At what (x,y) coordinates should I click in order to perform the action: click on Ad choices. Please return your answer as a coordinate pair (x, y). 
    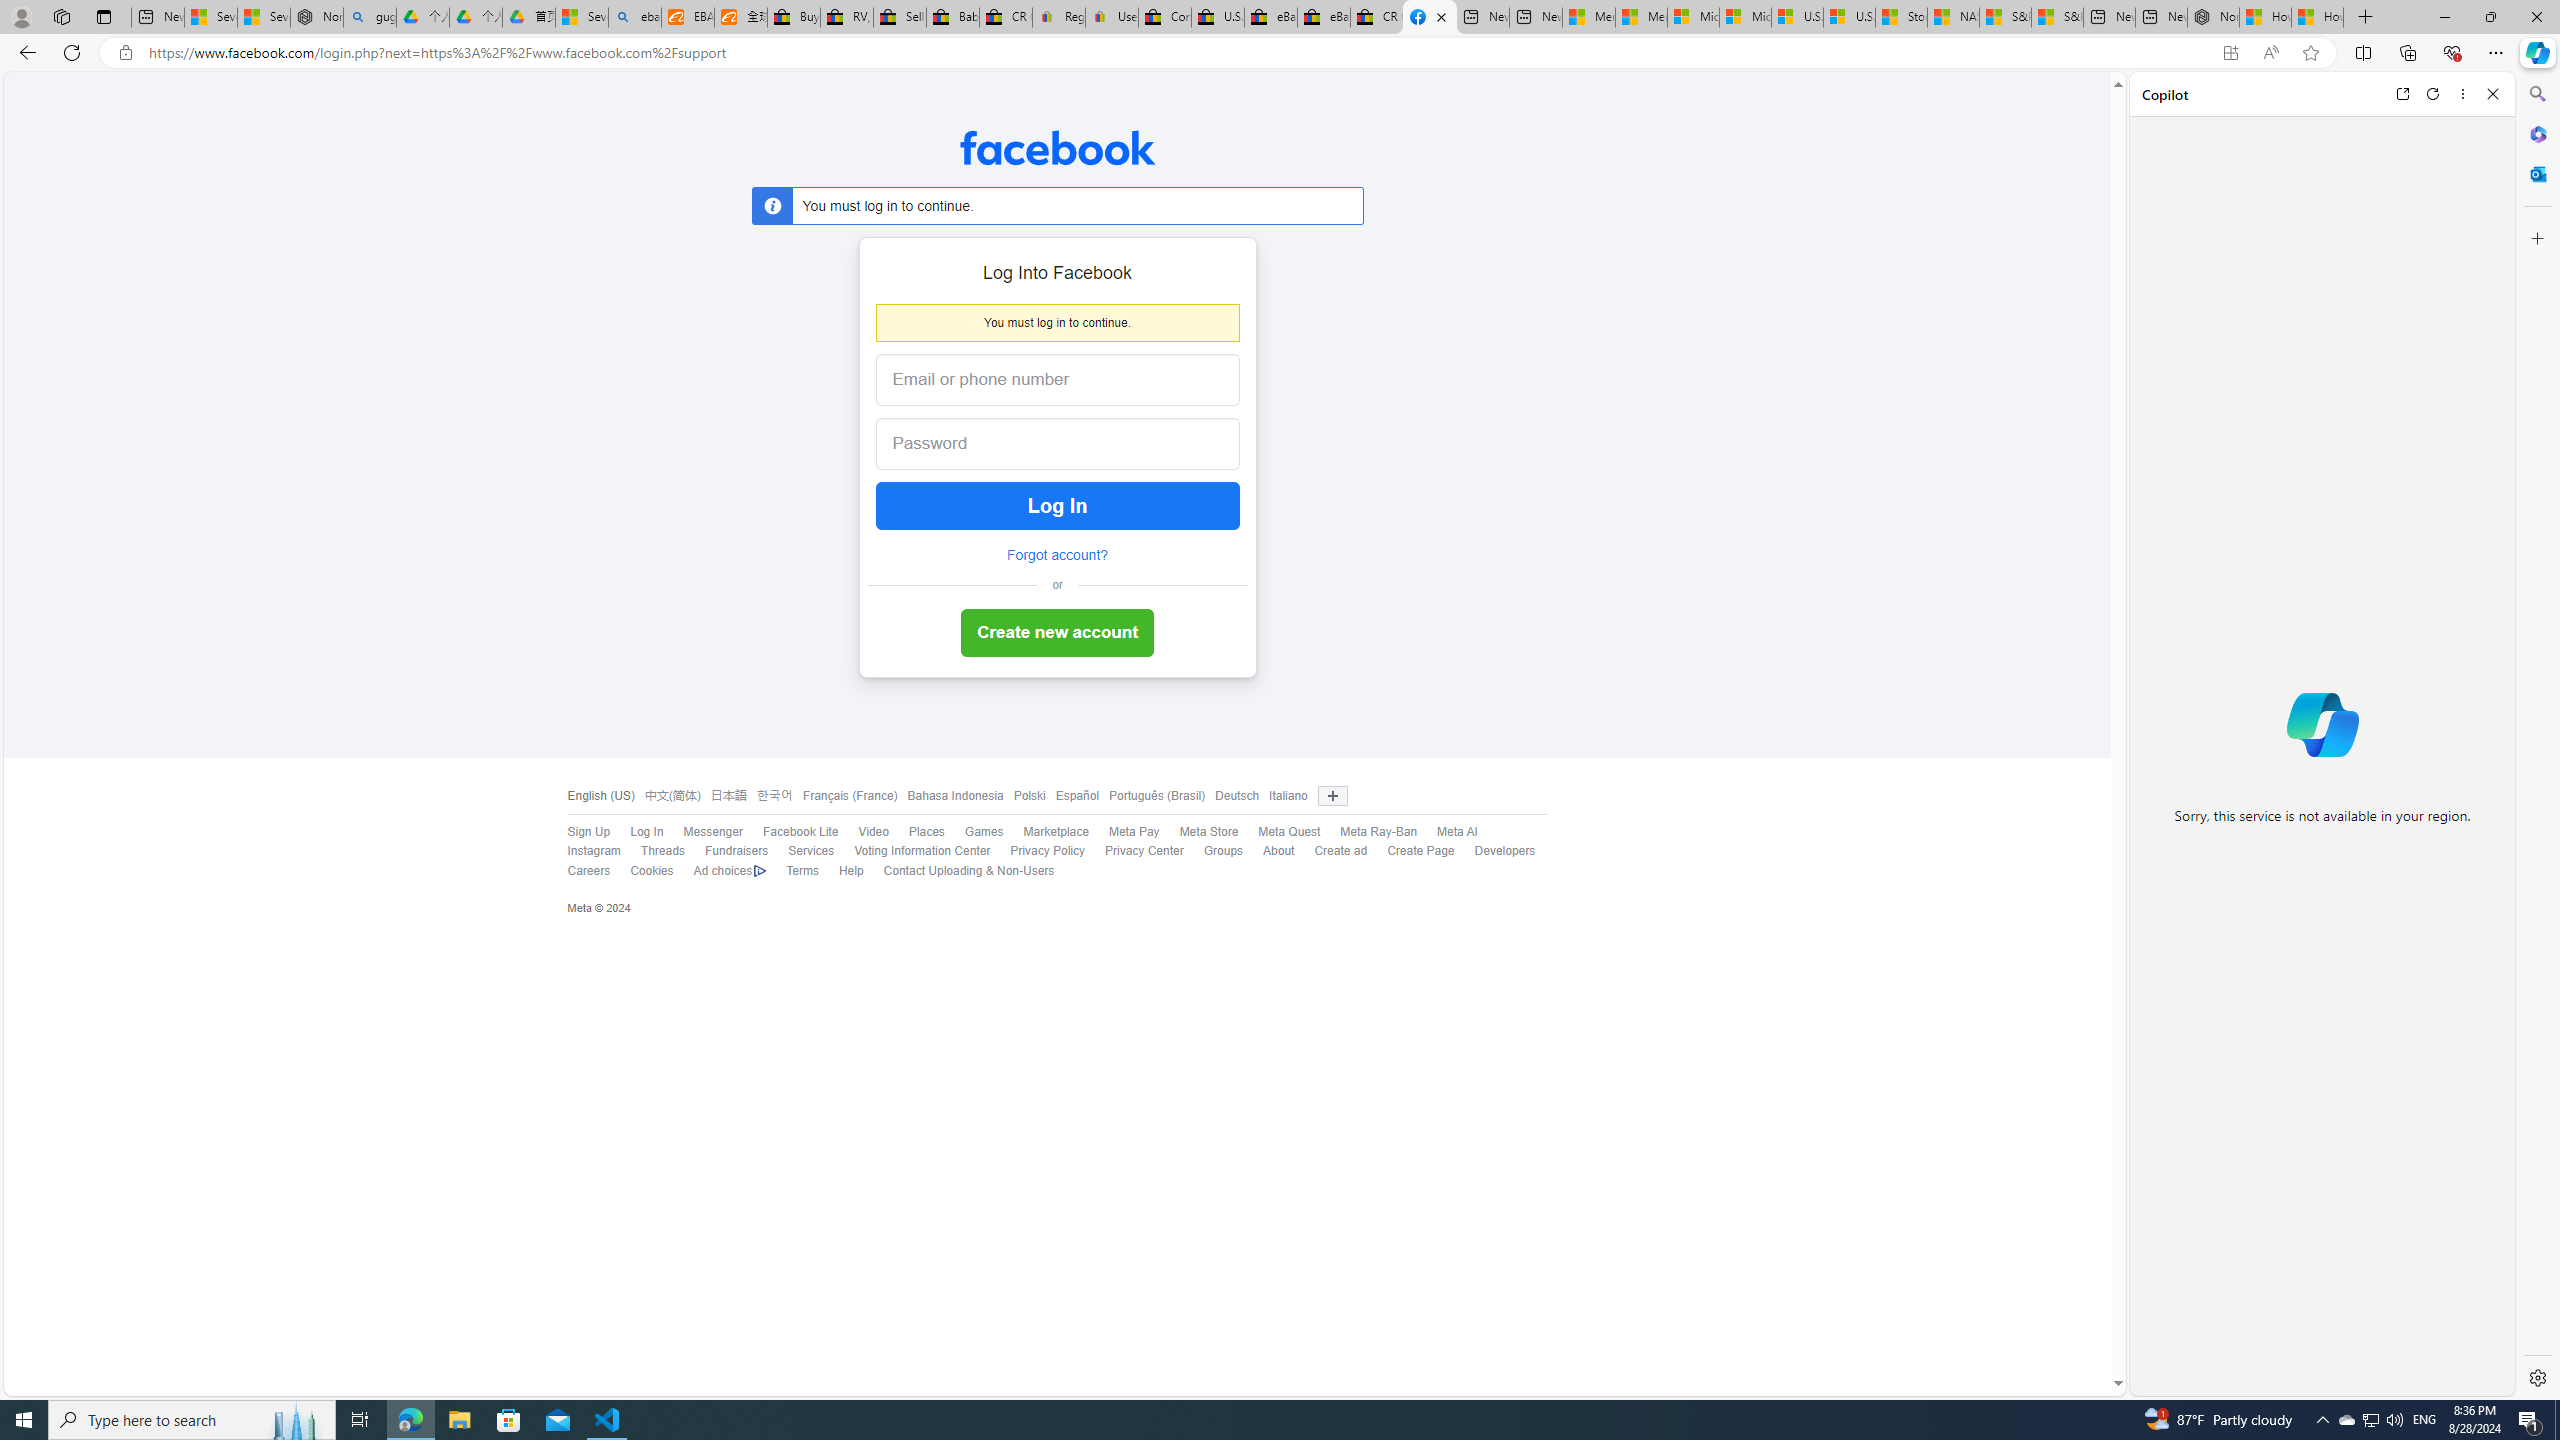
    Looking at the image, I should click on (730, 871).